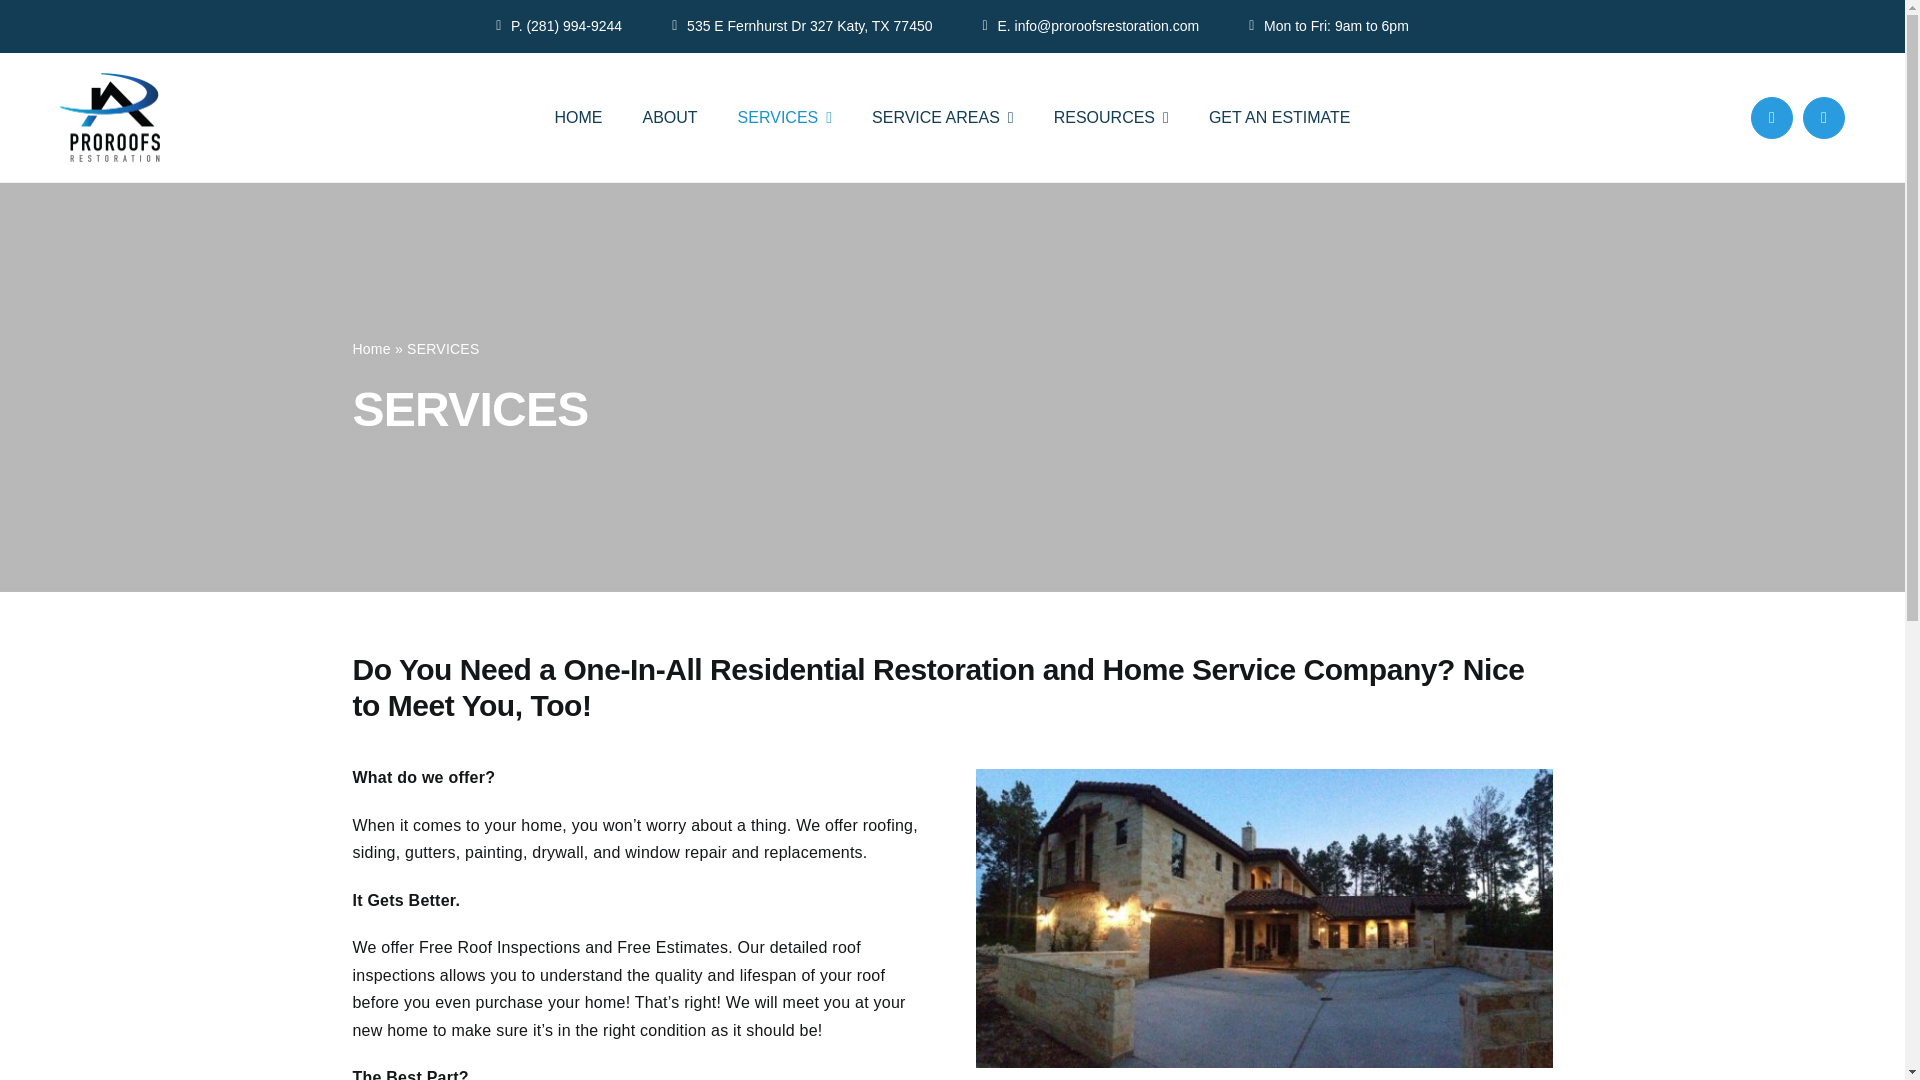  What do you see at coordinates (802, 26) in the screenshot?
I see `535 E Fernhurst Dr 327 Katy, TX 77450` at bounding box center [802, 26].